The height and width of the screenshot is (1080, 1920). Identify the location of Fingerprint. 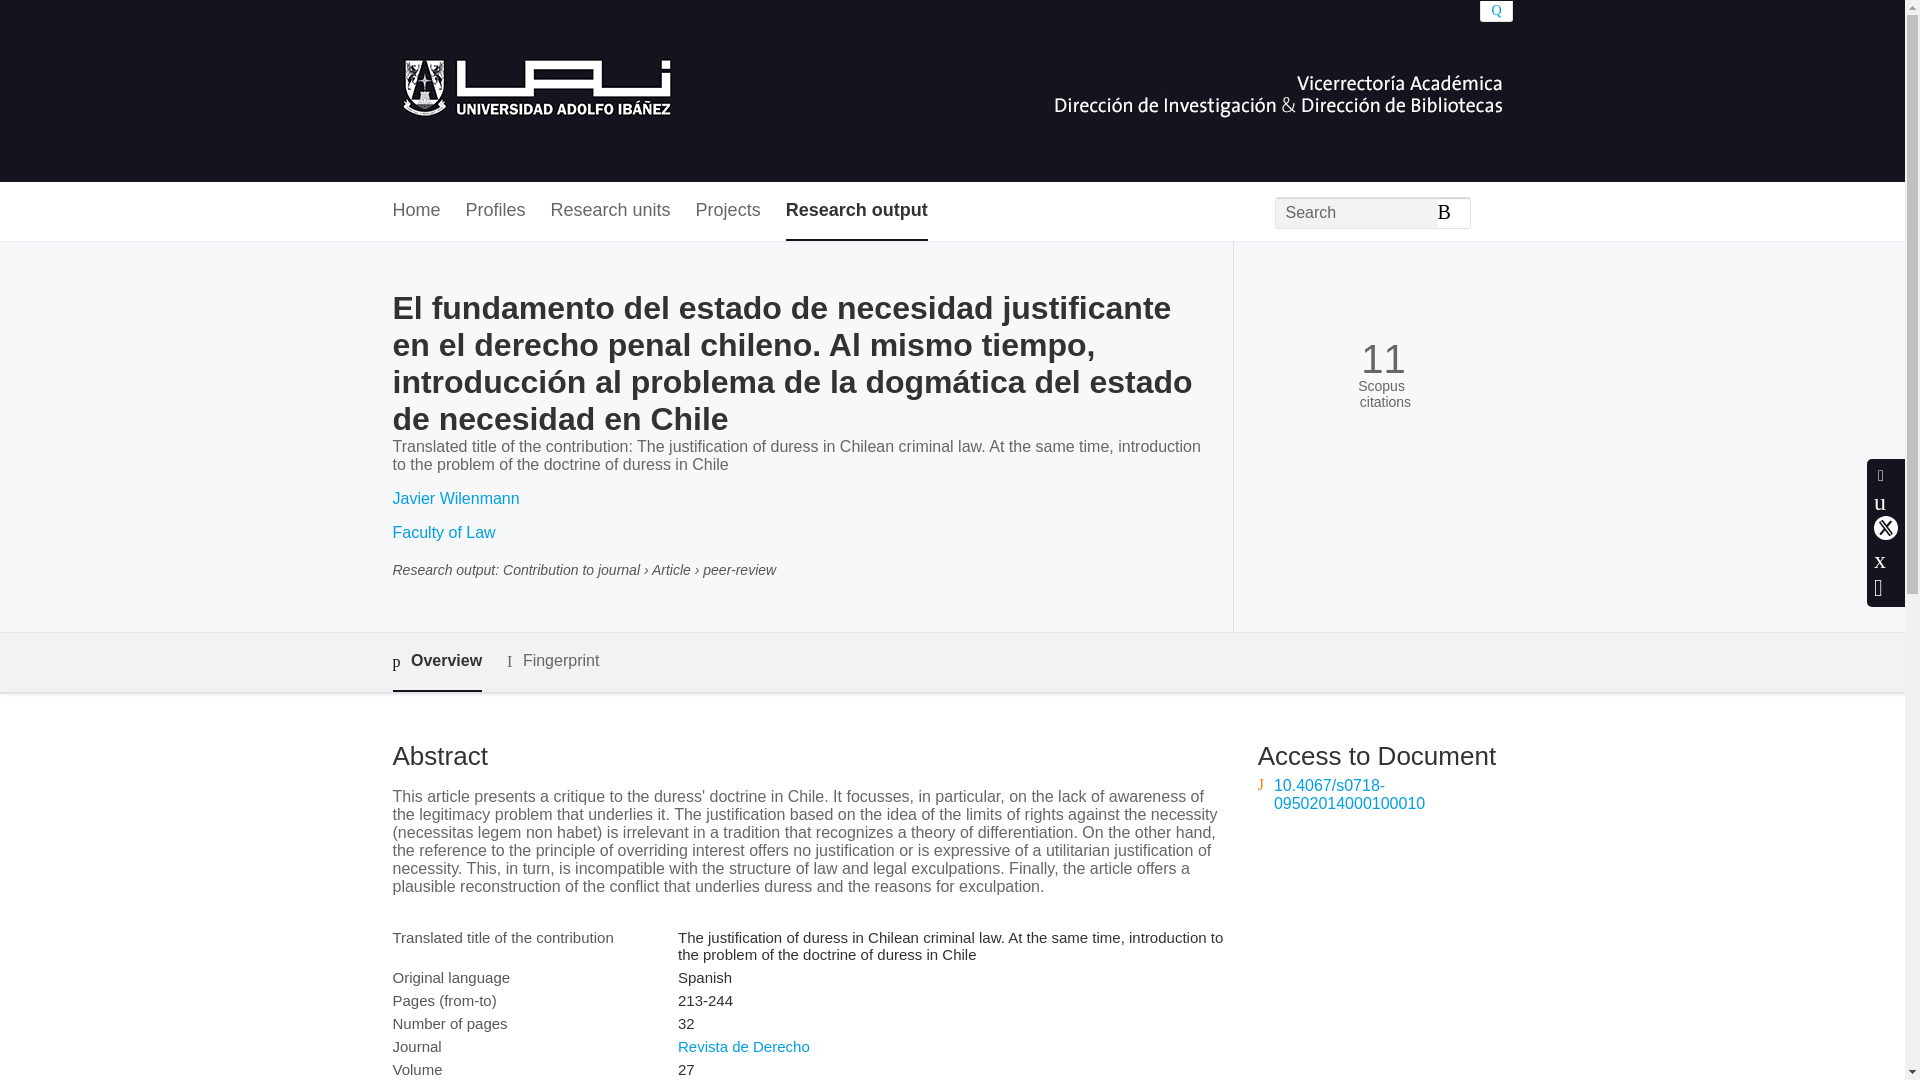
(552, 661).